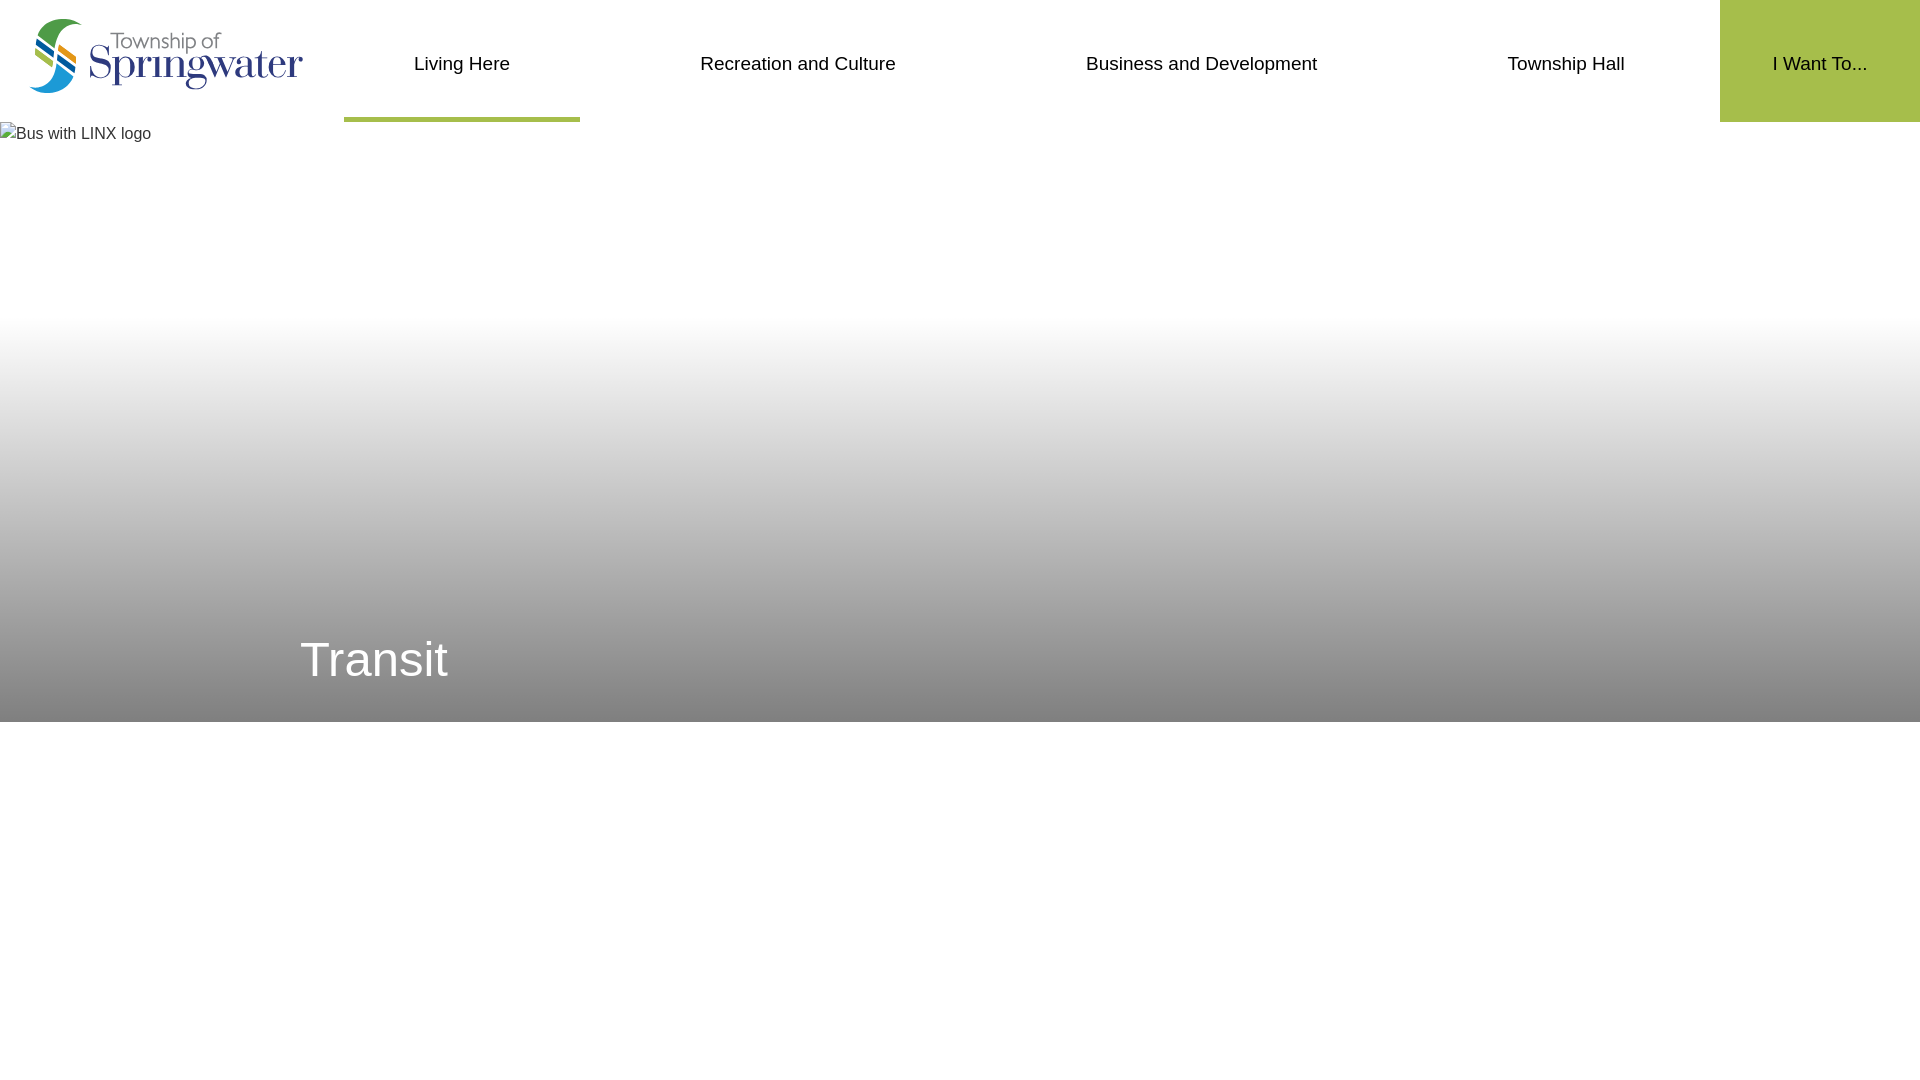 This screenshot has width=1920, height=1080. I want to click on Living Here, so click(461, 61).